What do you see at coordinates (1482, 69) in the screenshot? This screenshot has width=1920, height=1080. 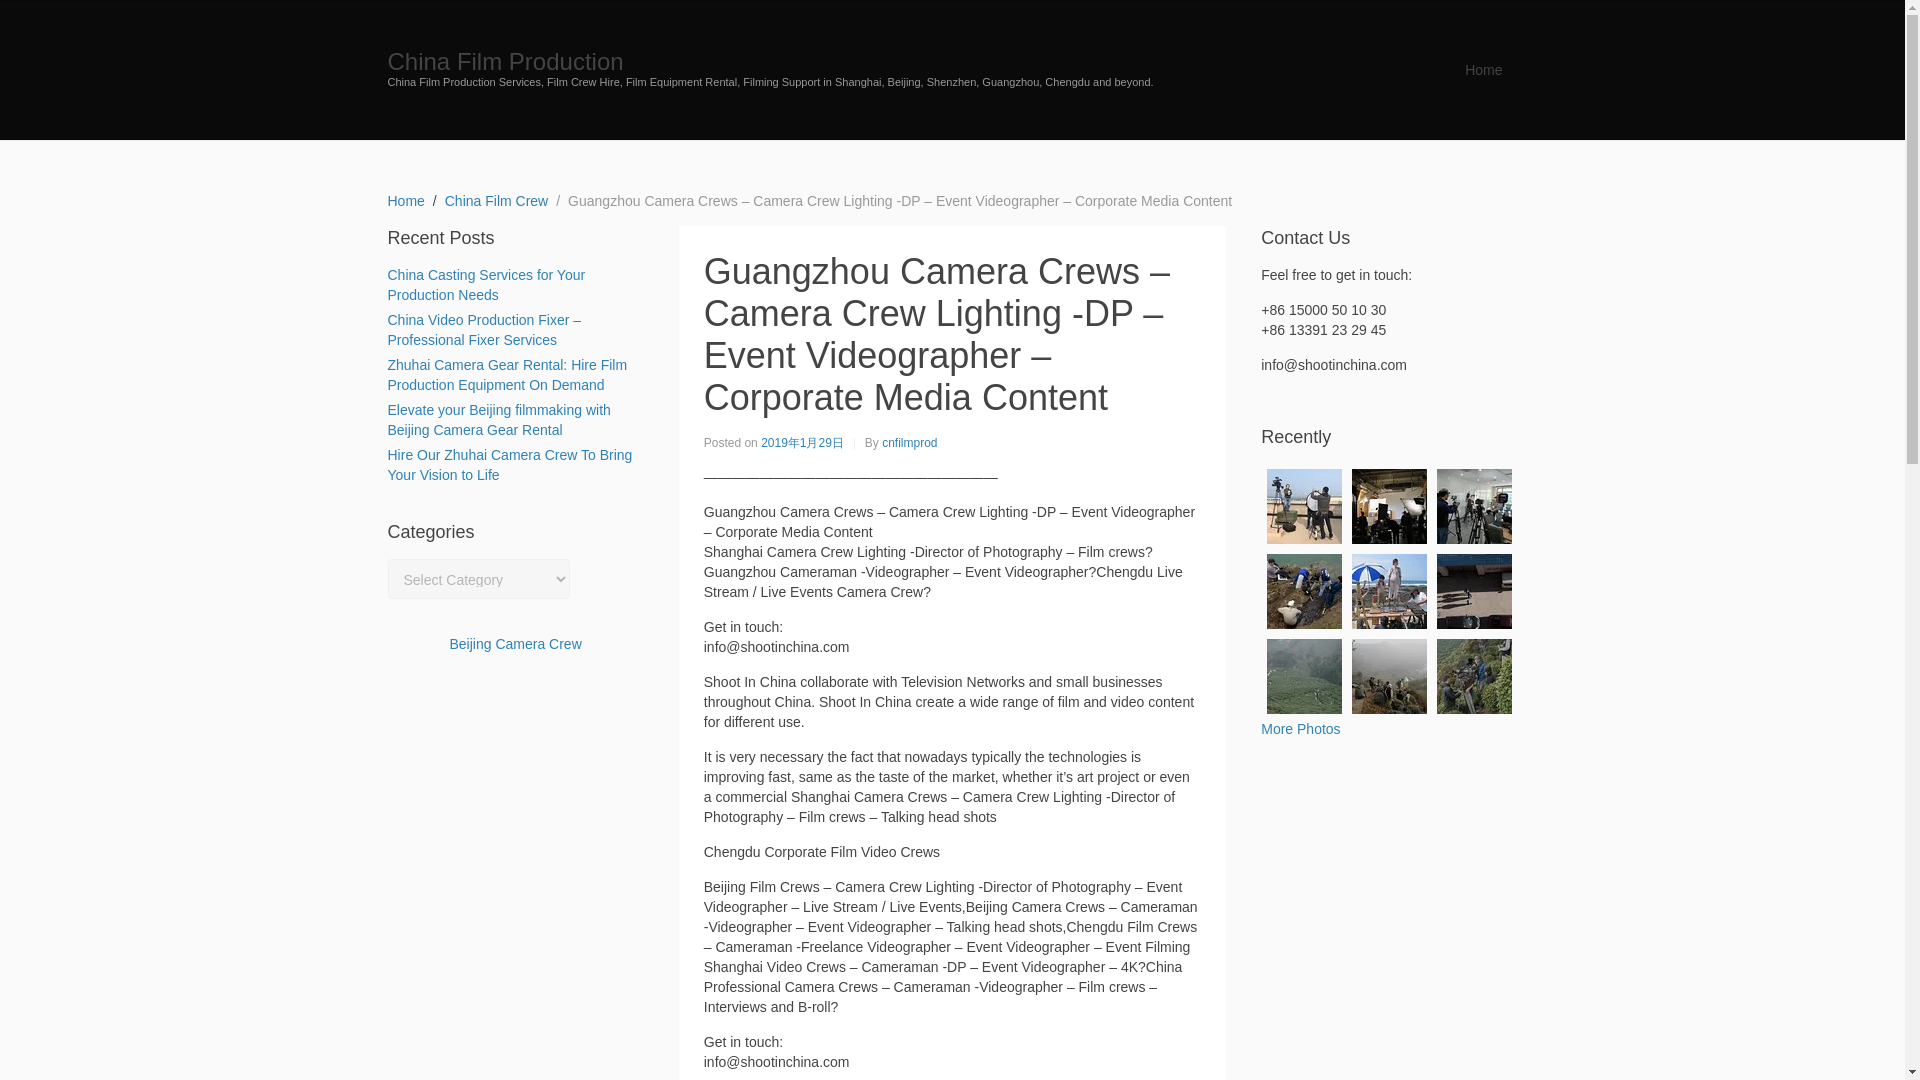 I see `Home` at bounding box center [1482, 69].